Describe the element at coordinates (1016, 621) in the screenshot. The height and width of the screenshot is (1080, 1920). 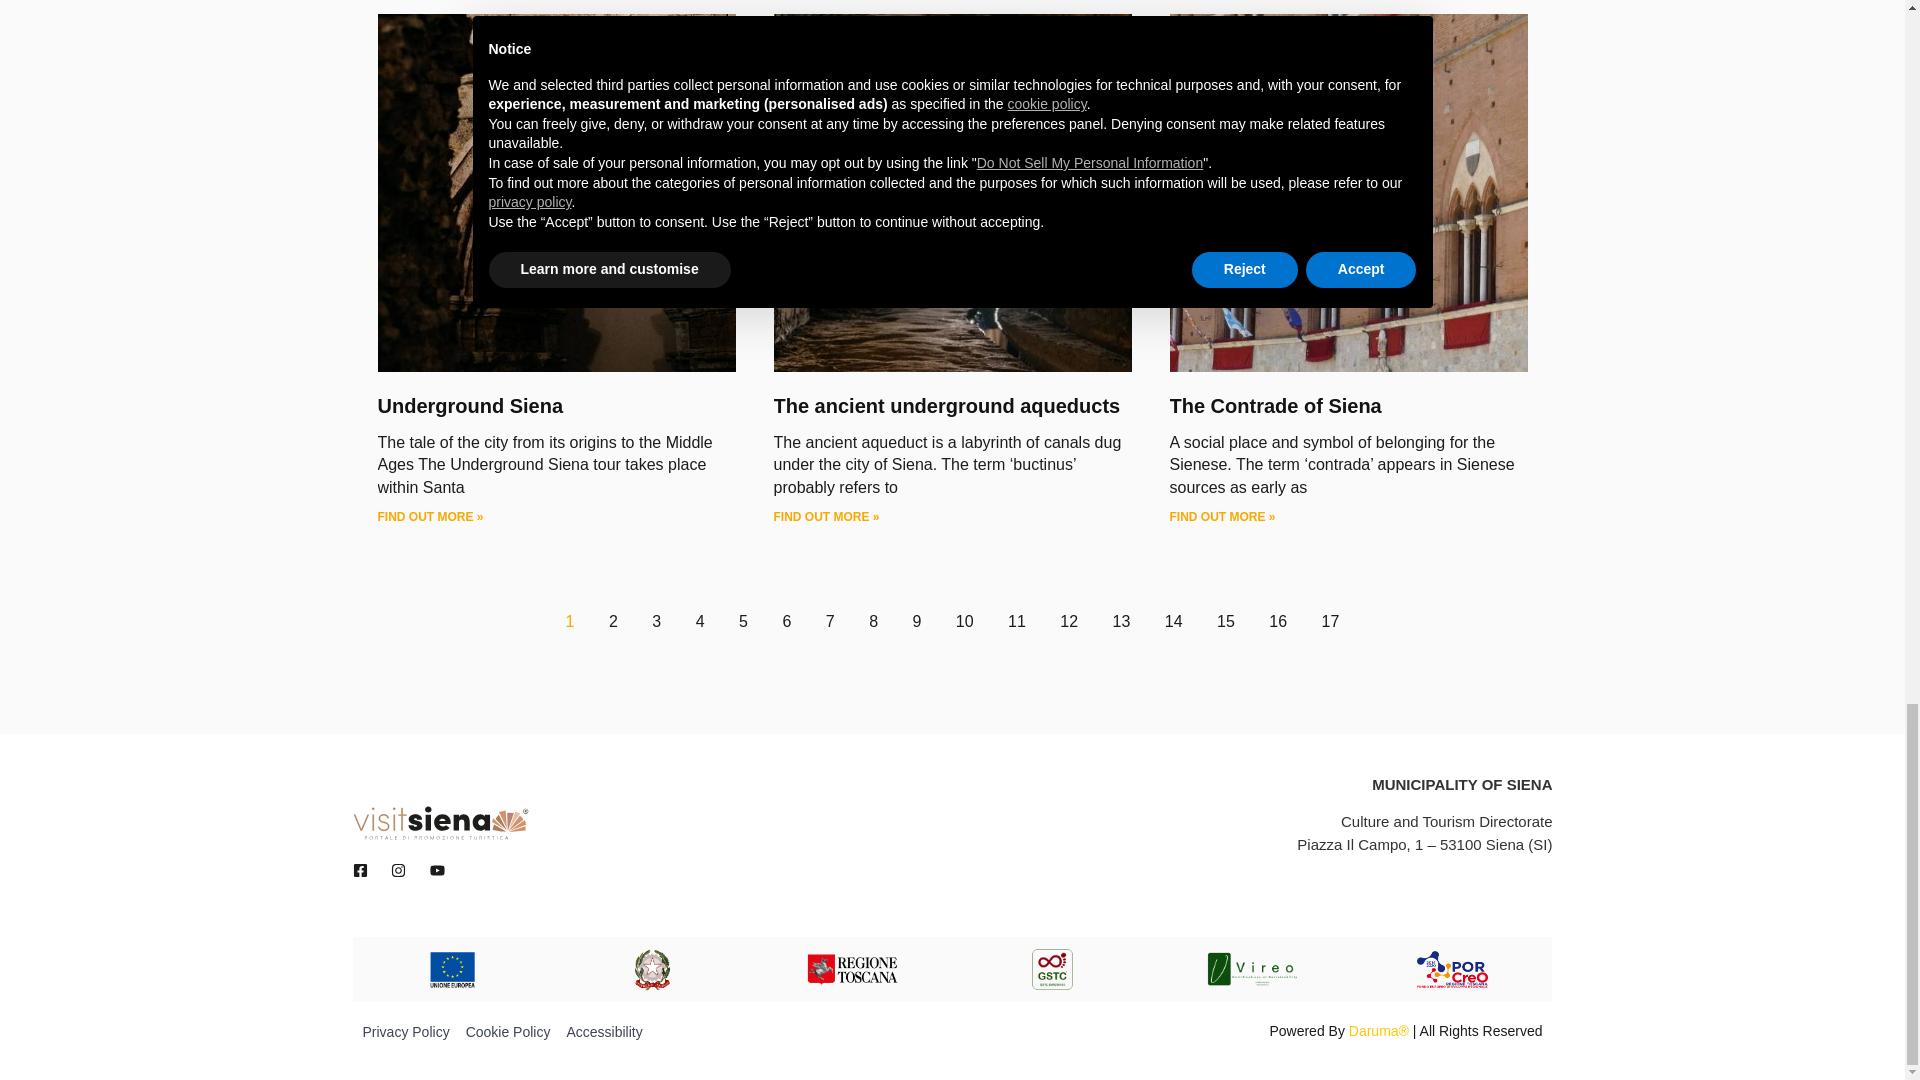
I see `11` at that location.